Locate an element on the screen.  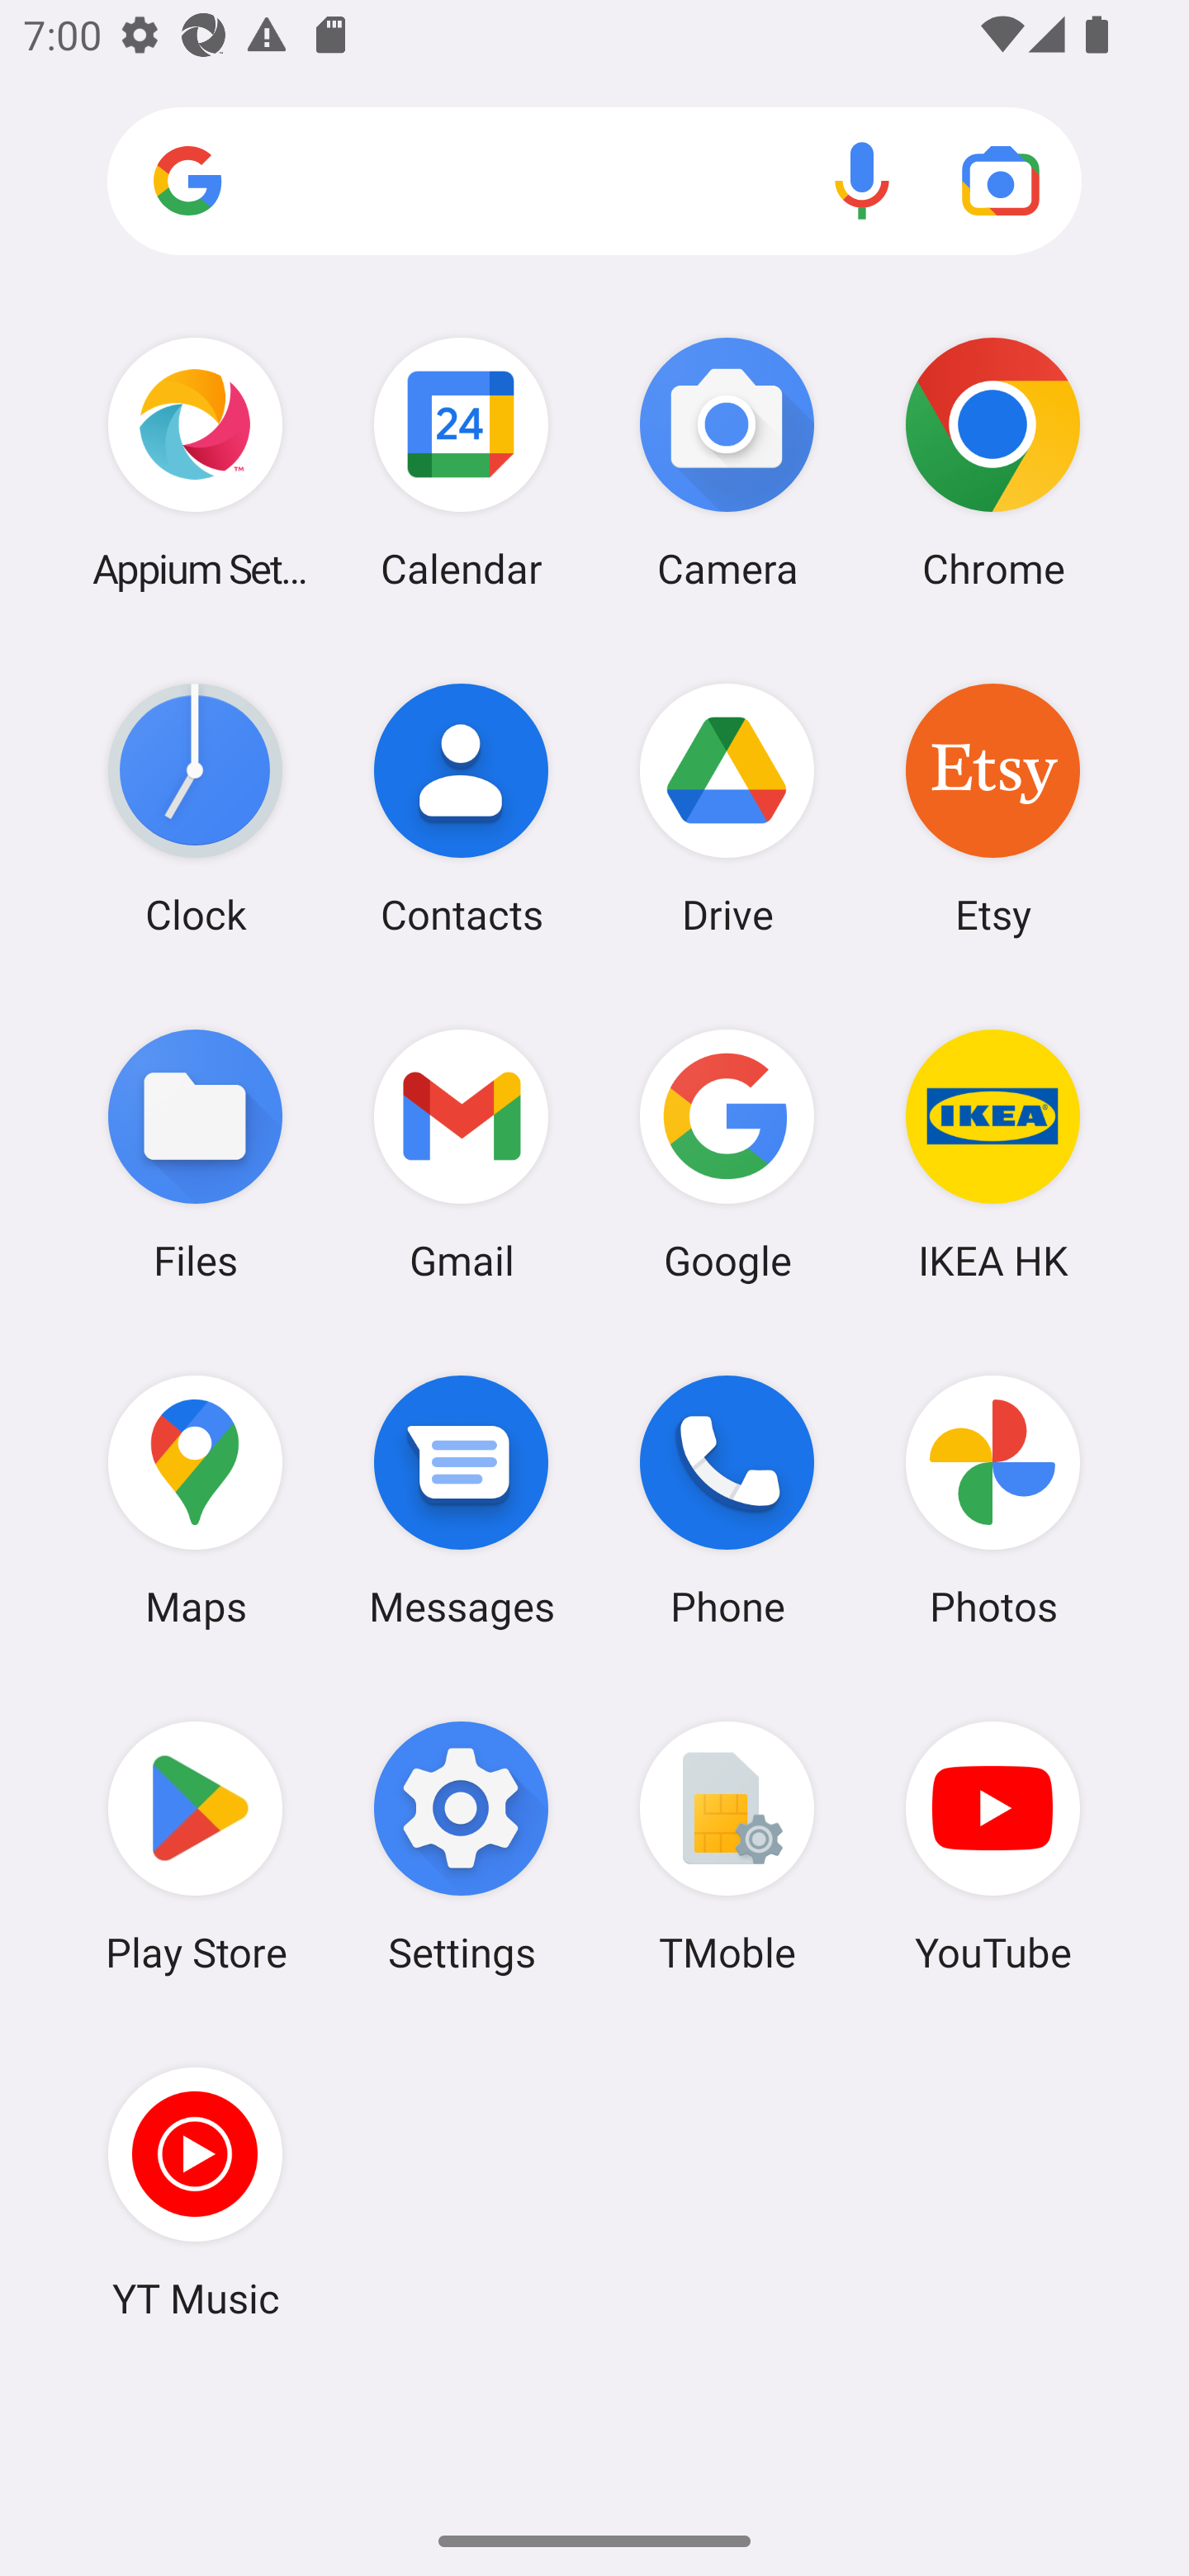
YouTube is located at coordinates (992, 1847).